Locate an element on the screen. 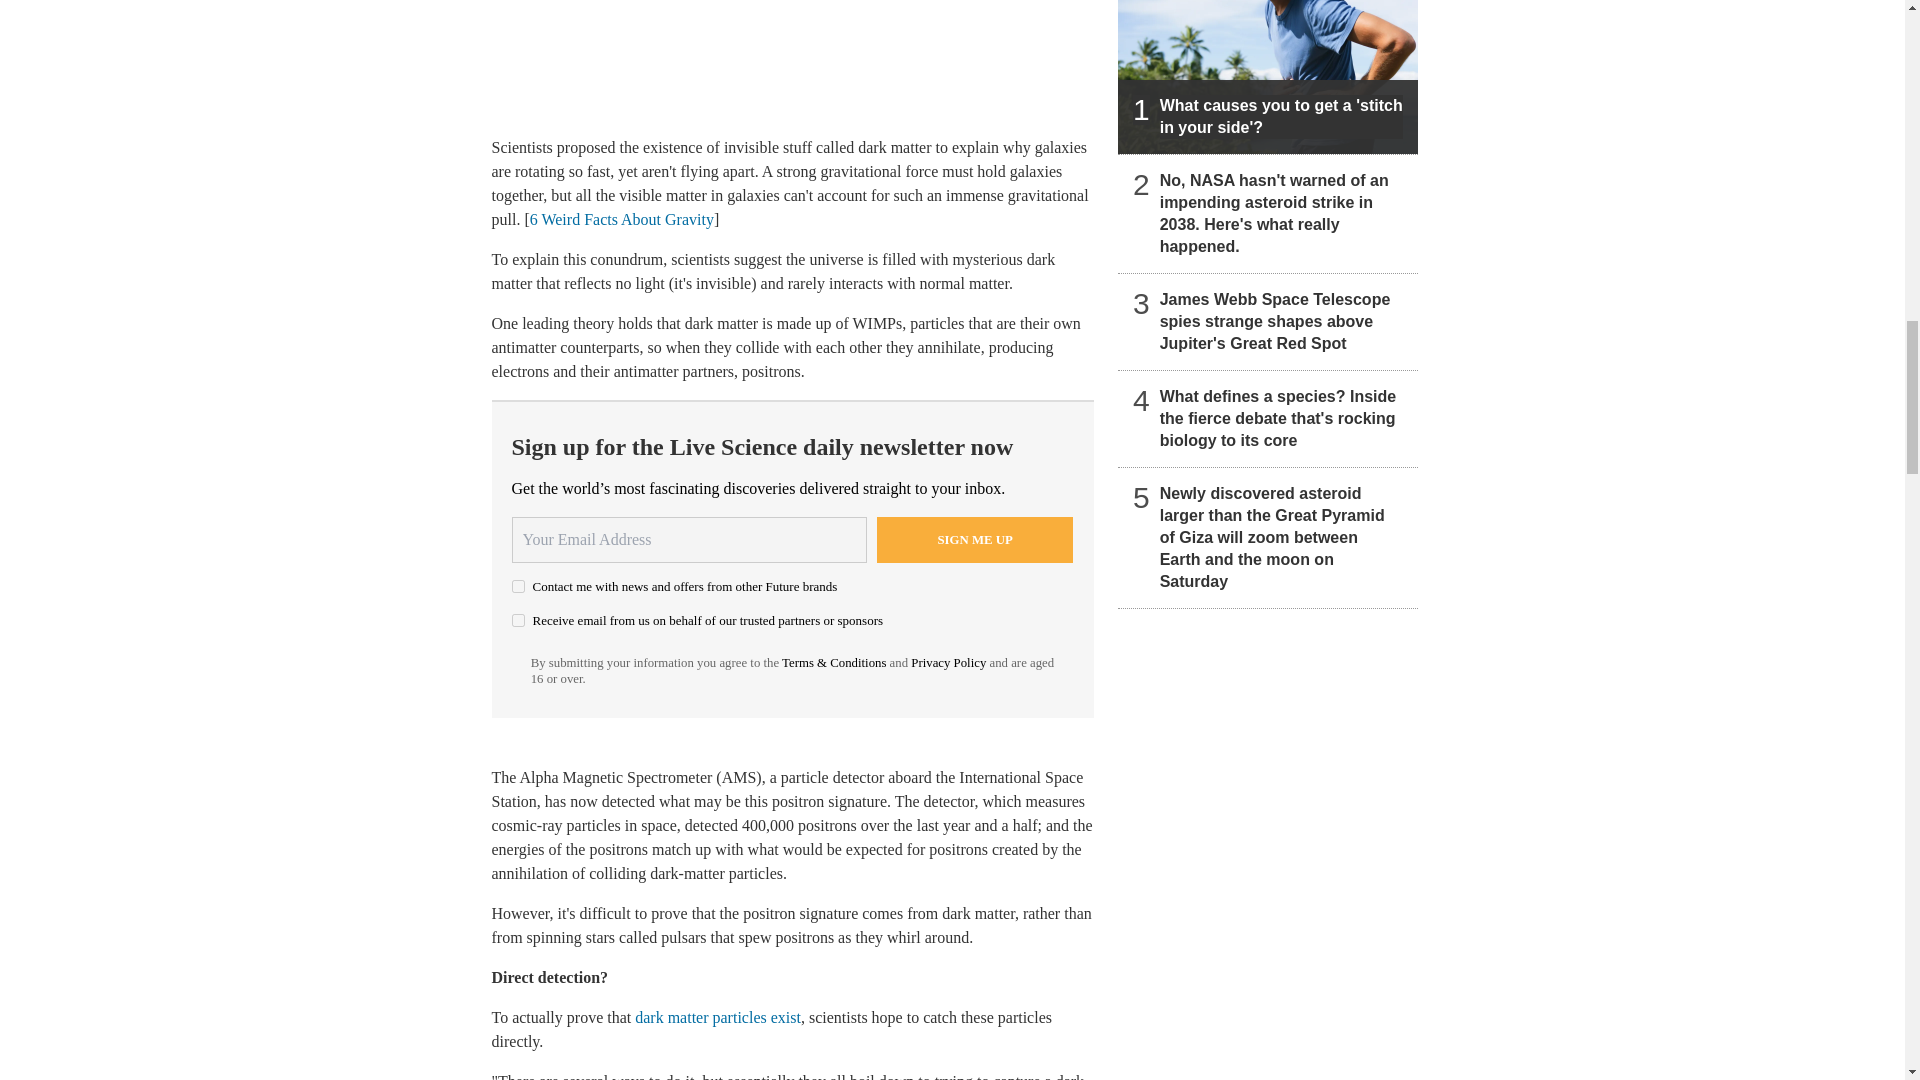  Sign me up is located at coordinates (975, 540).